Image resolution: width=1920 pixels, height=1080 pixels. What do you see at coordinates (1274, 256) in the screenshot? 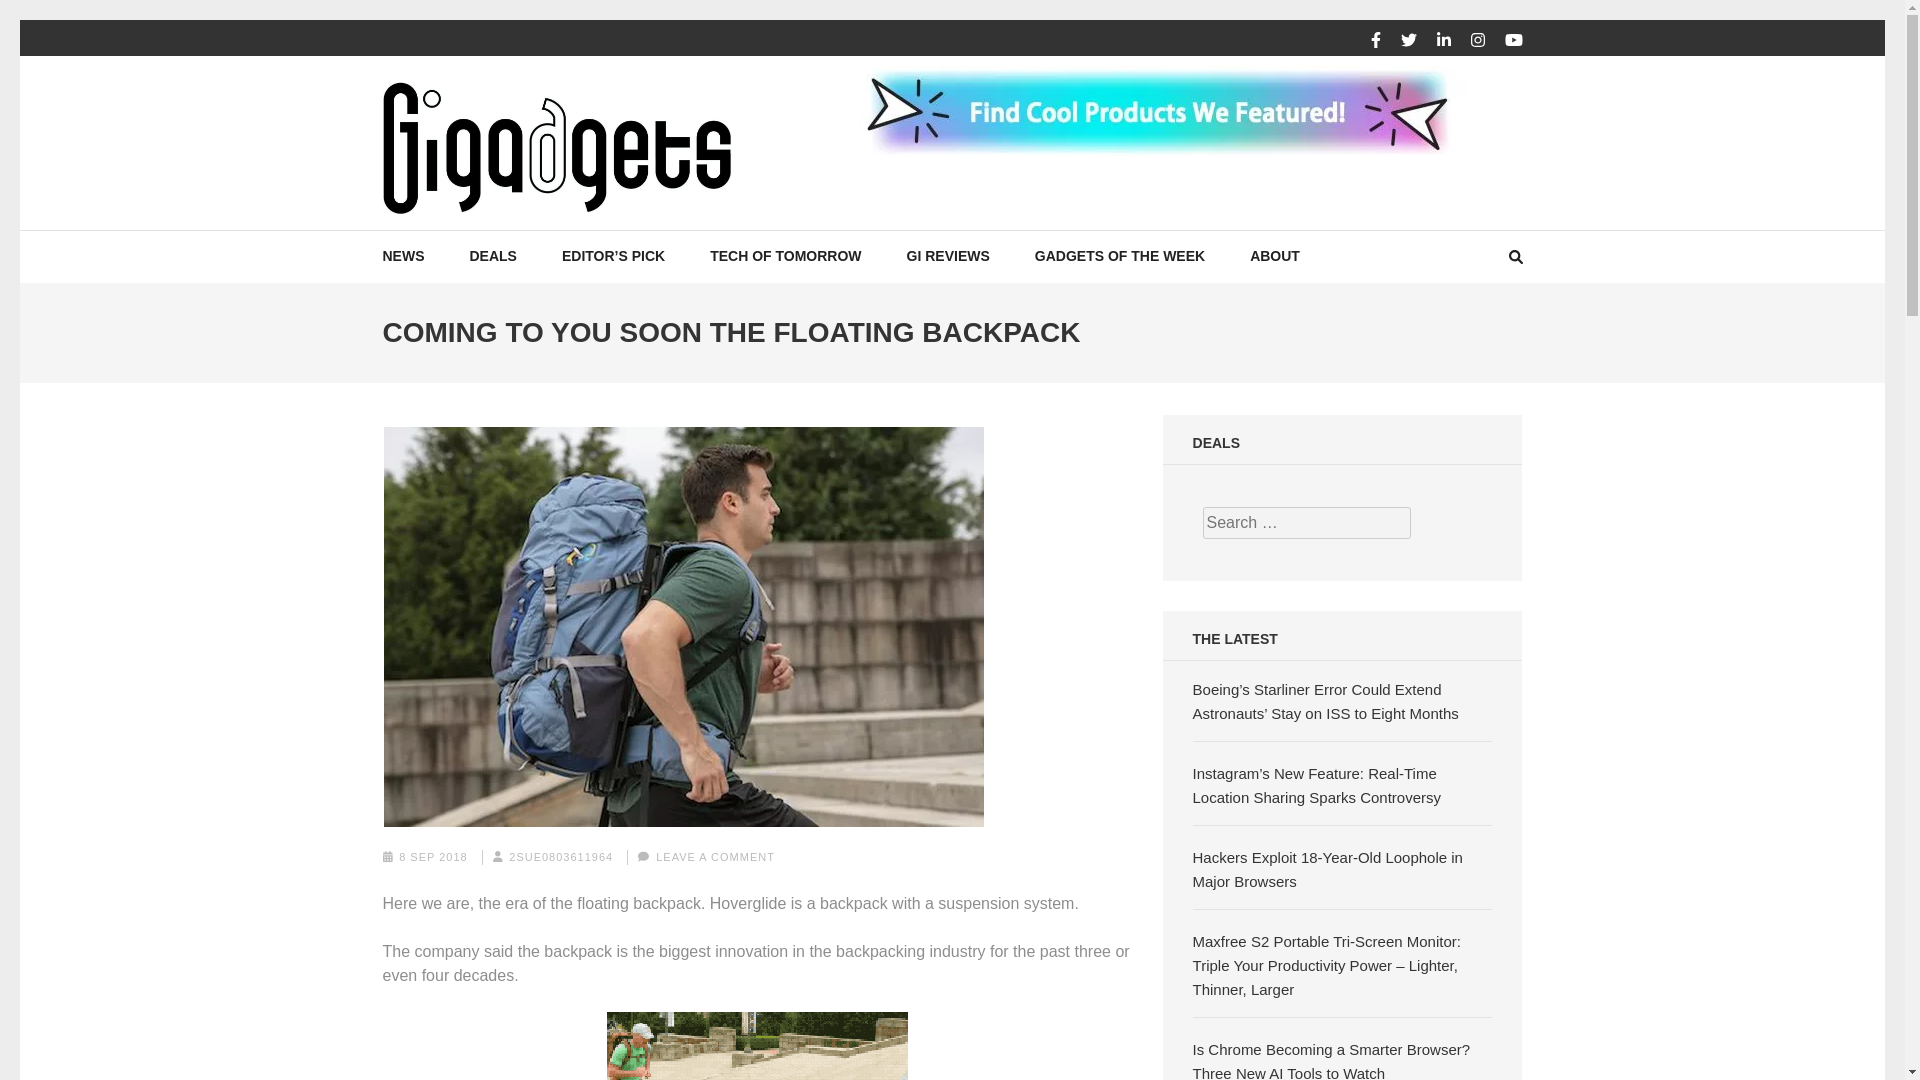
I see `ABOUT` at bounding box center [1274, 256].